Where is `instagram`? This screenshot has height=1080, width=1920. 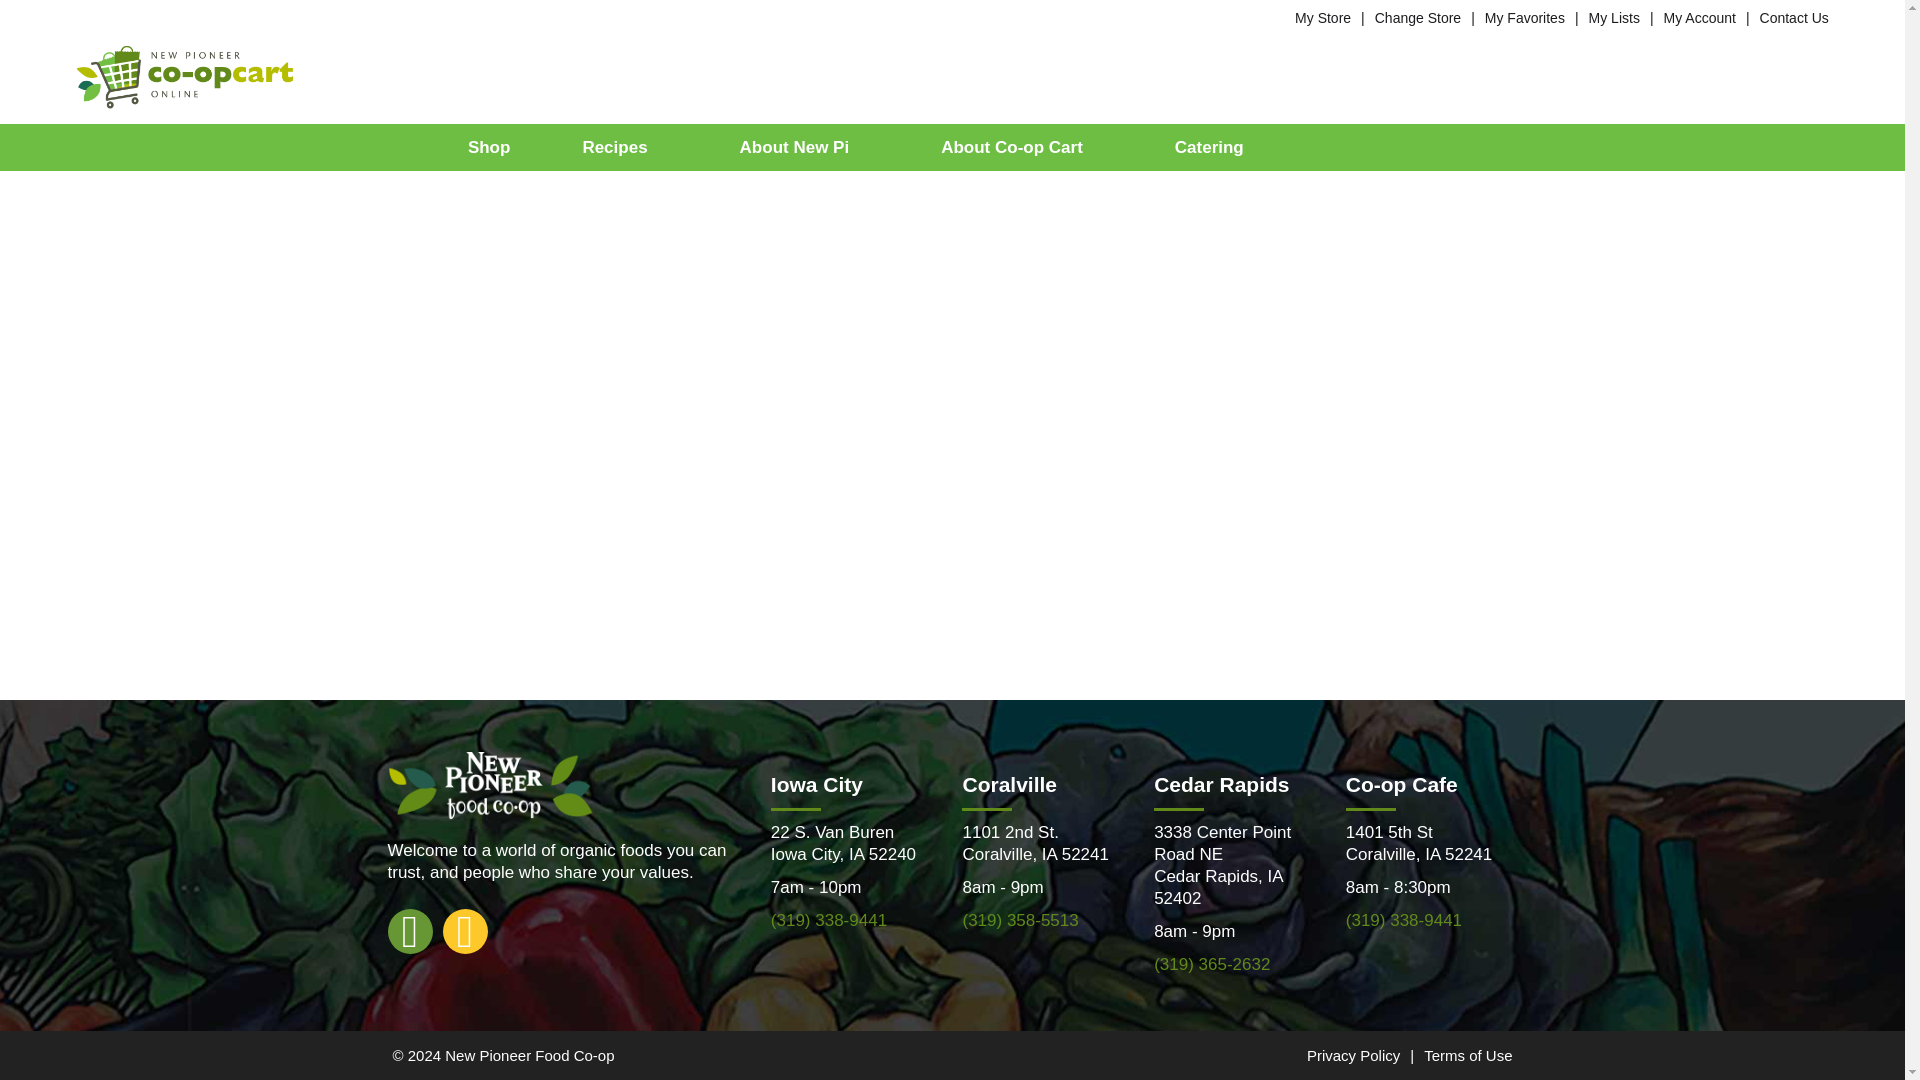
instagram is located at coordinates (464, 930).